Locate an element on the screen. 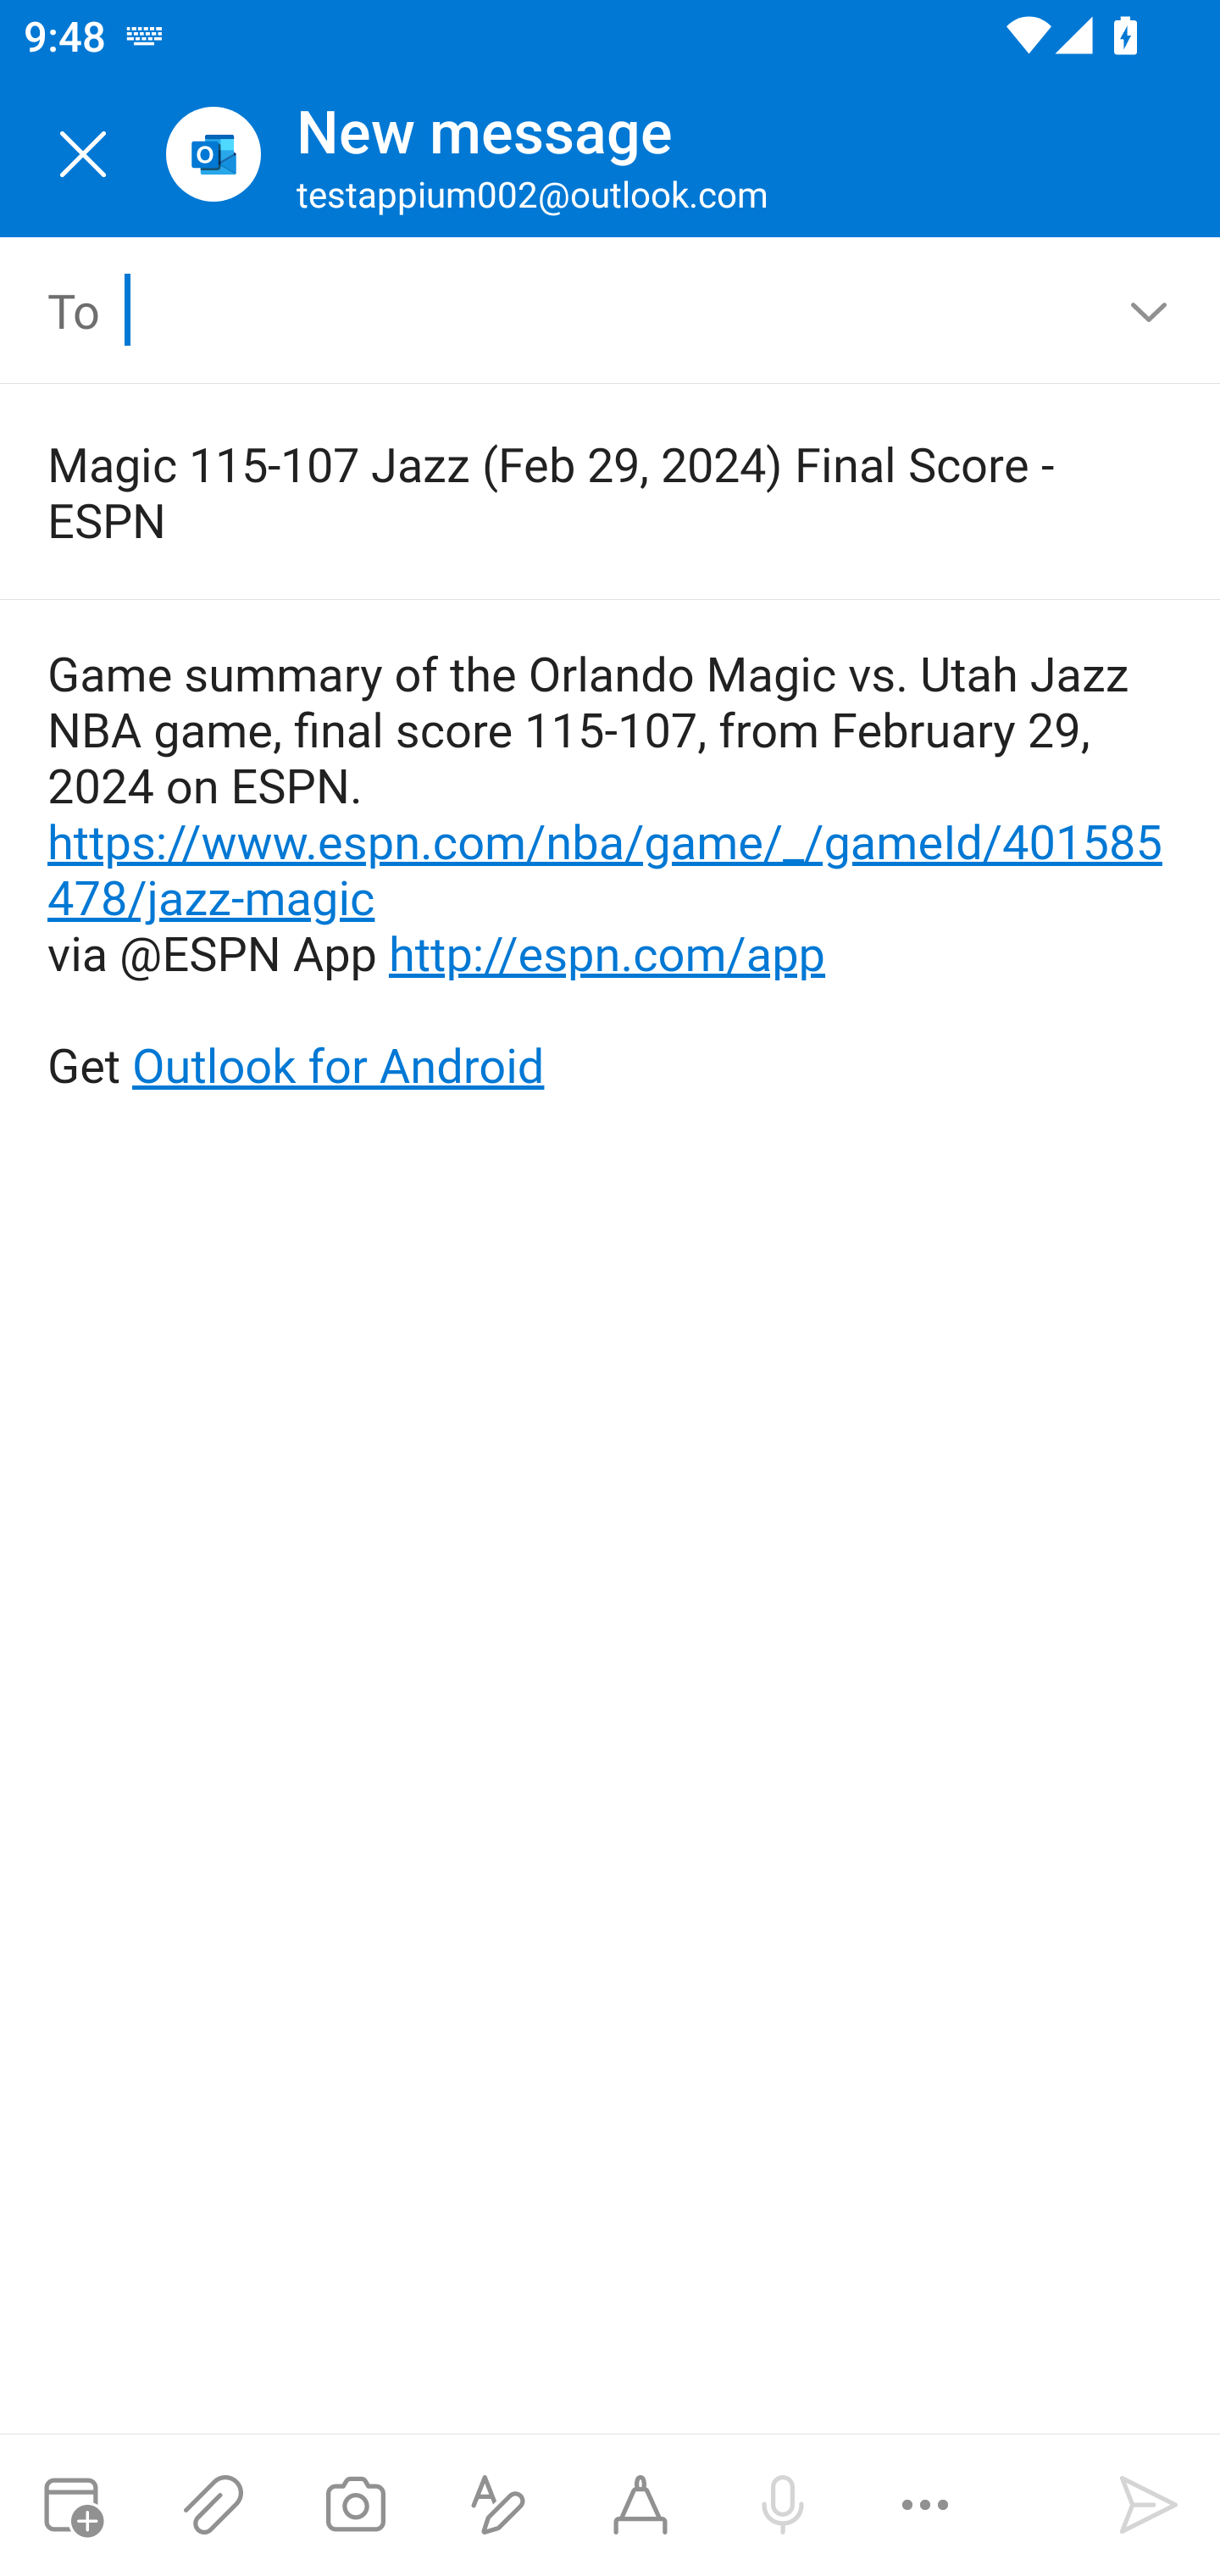 This screenshot has height=2576, width=1220. Show formatting options is located at coordinates (498, 2505).